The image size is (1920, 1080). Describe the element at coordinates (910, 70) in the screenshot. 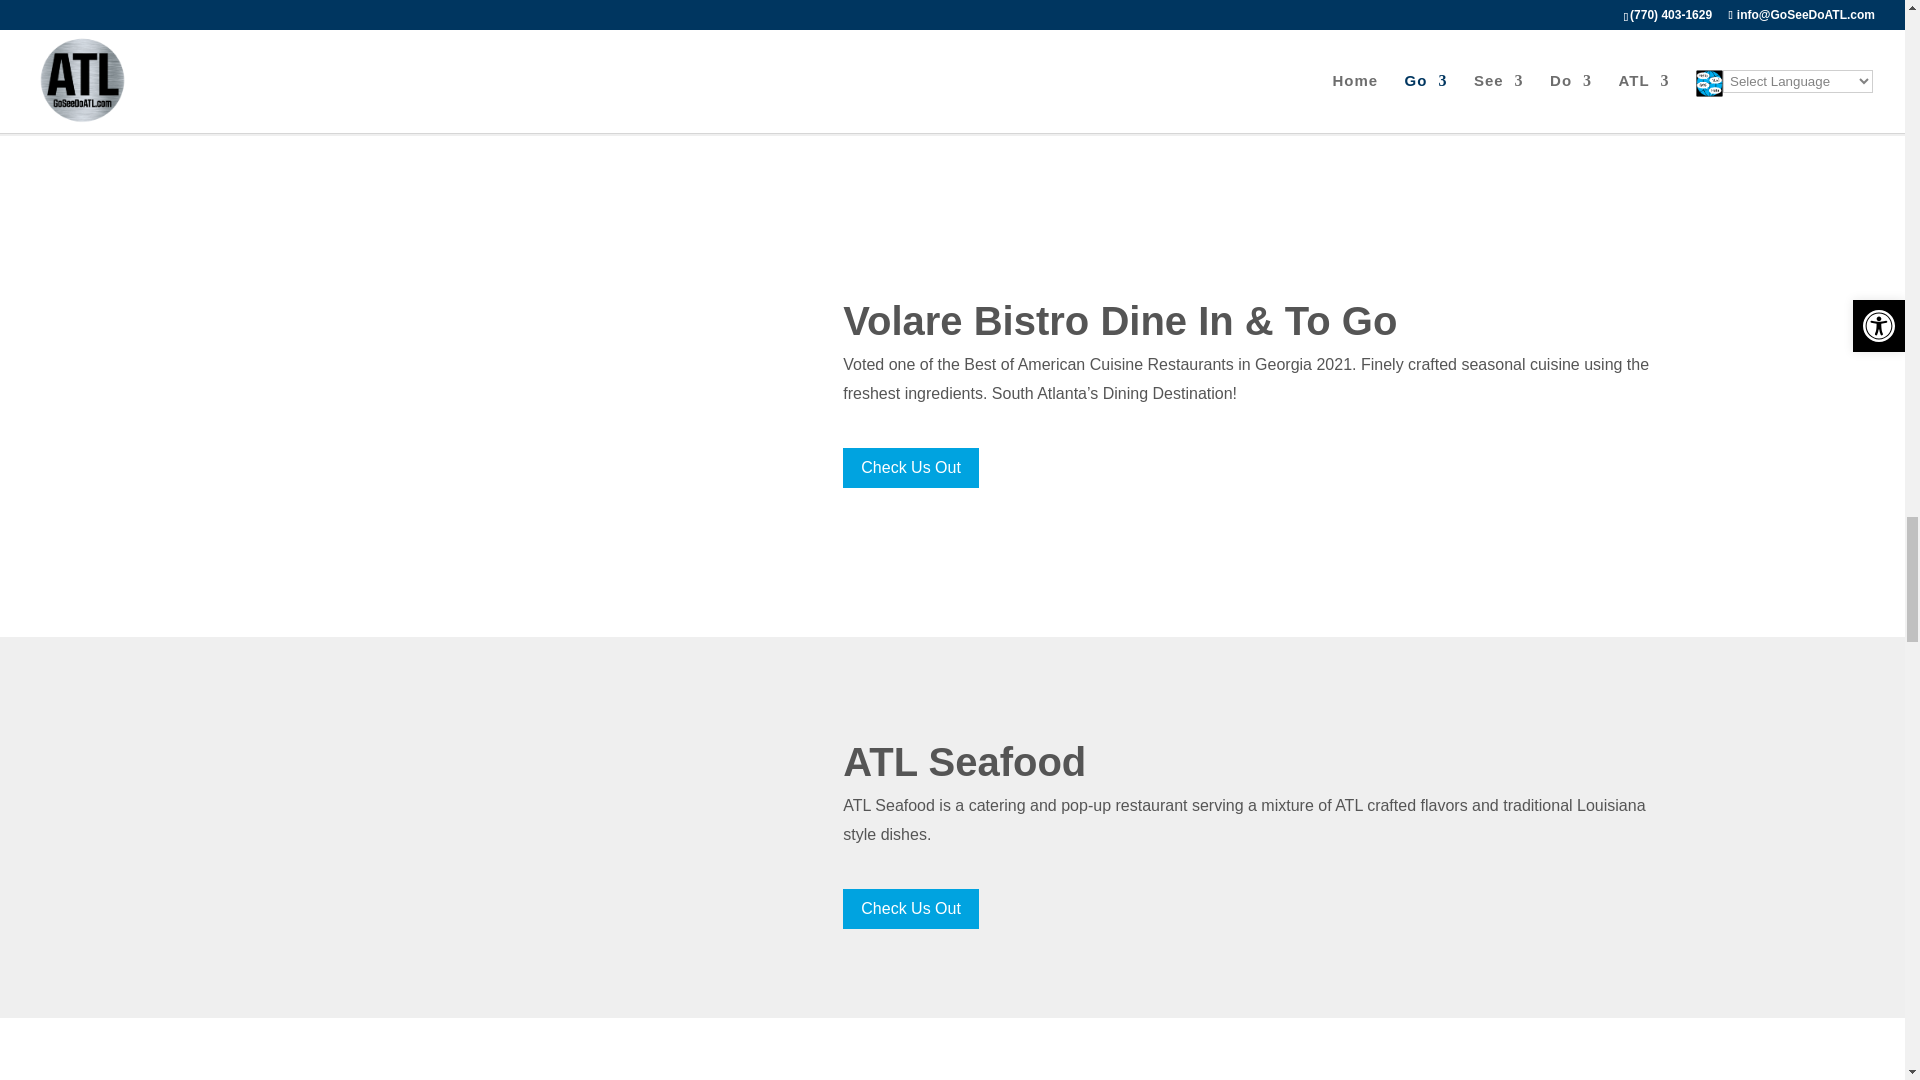

I see `Check Us Out` at that location.